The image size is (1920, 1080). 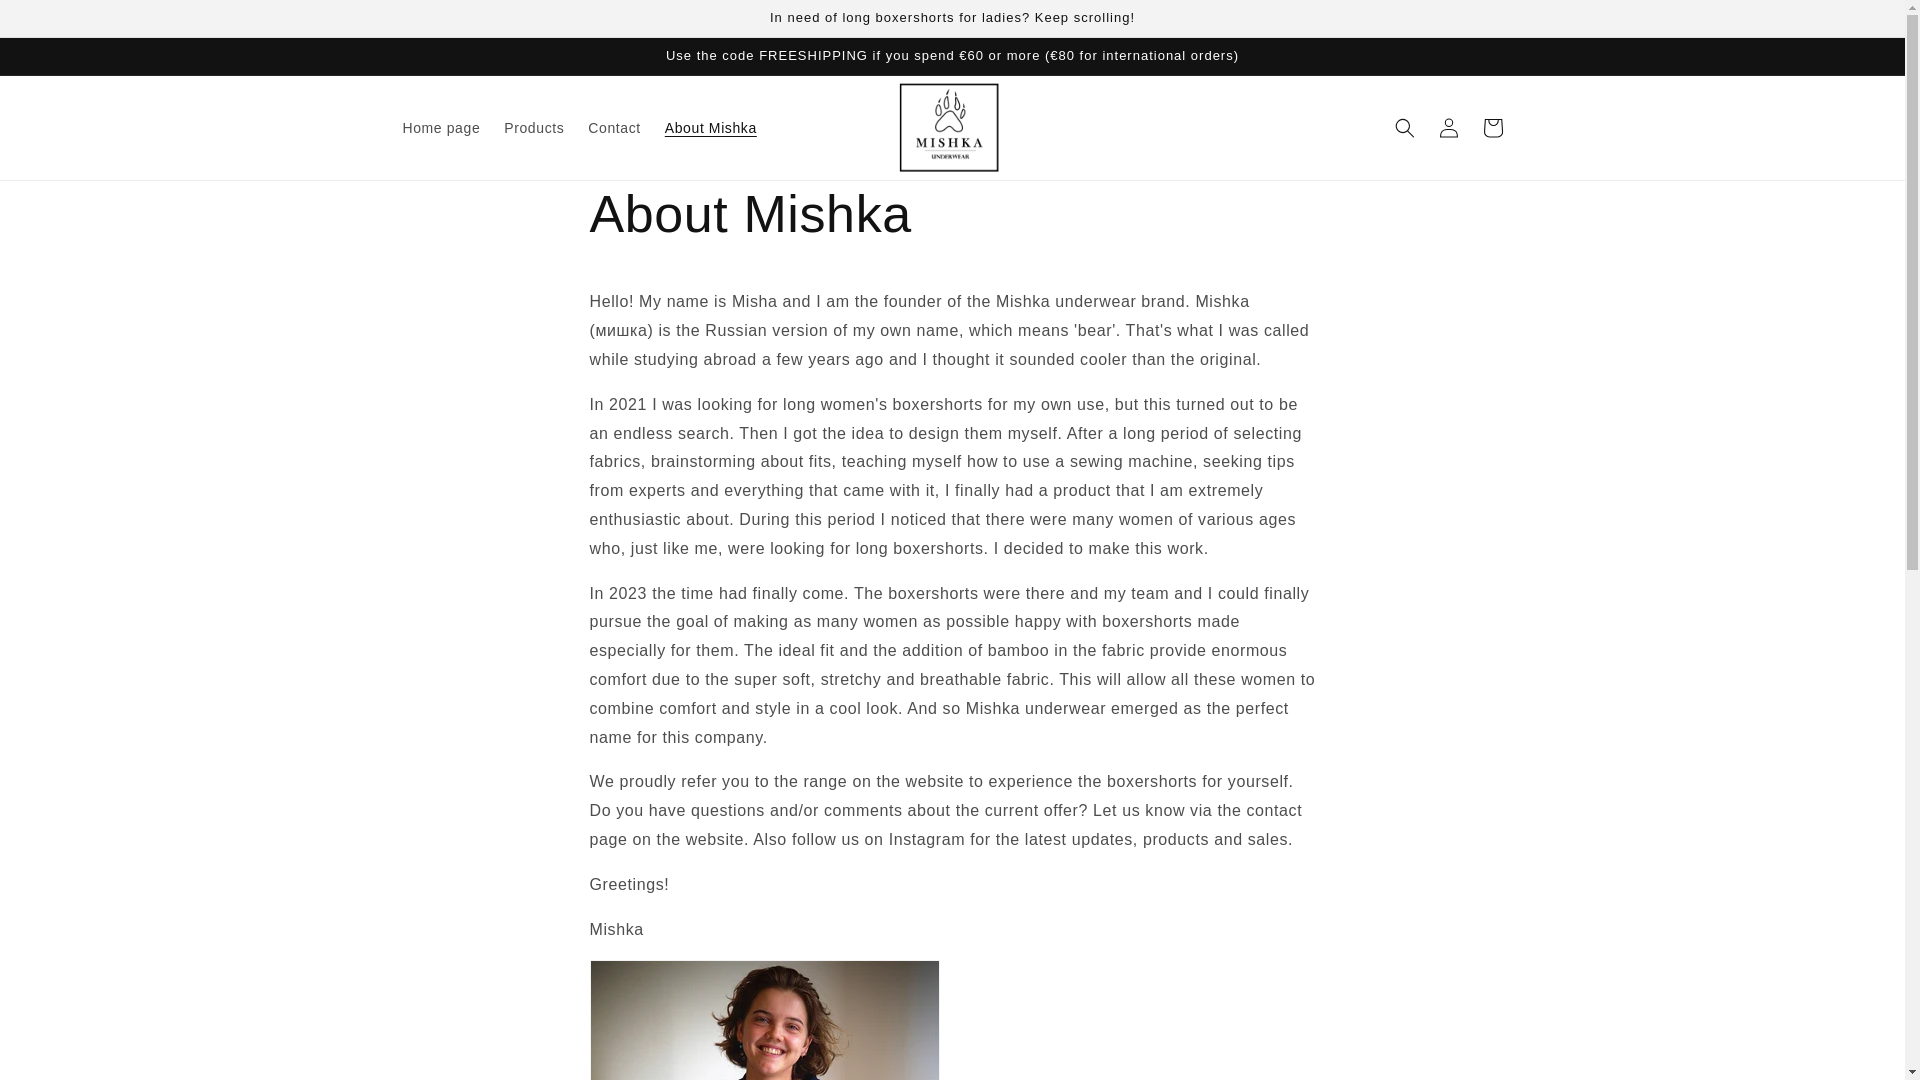 I want to click on Contact, so click(x=614, y=128).